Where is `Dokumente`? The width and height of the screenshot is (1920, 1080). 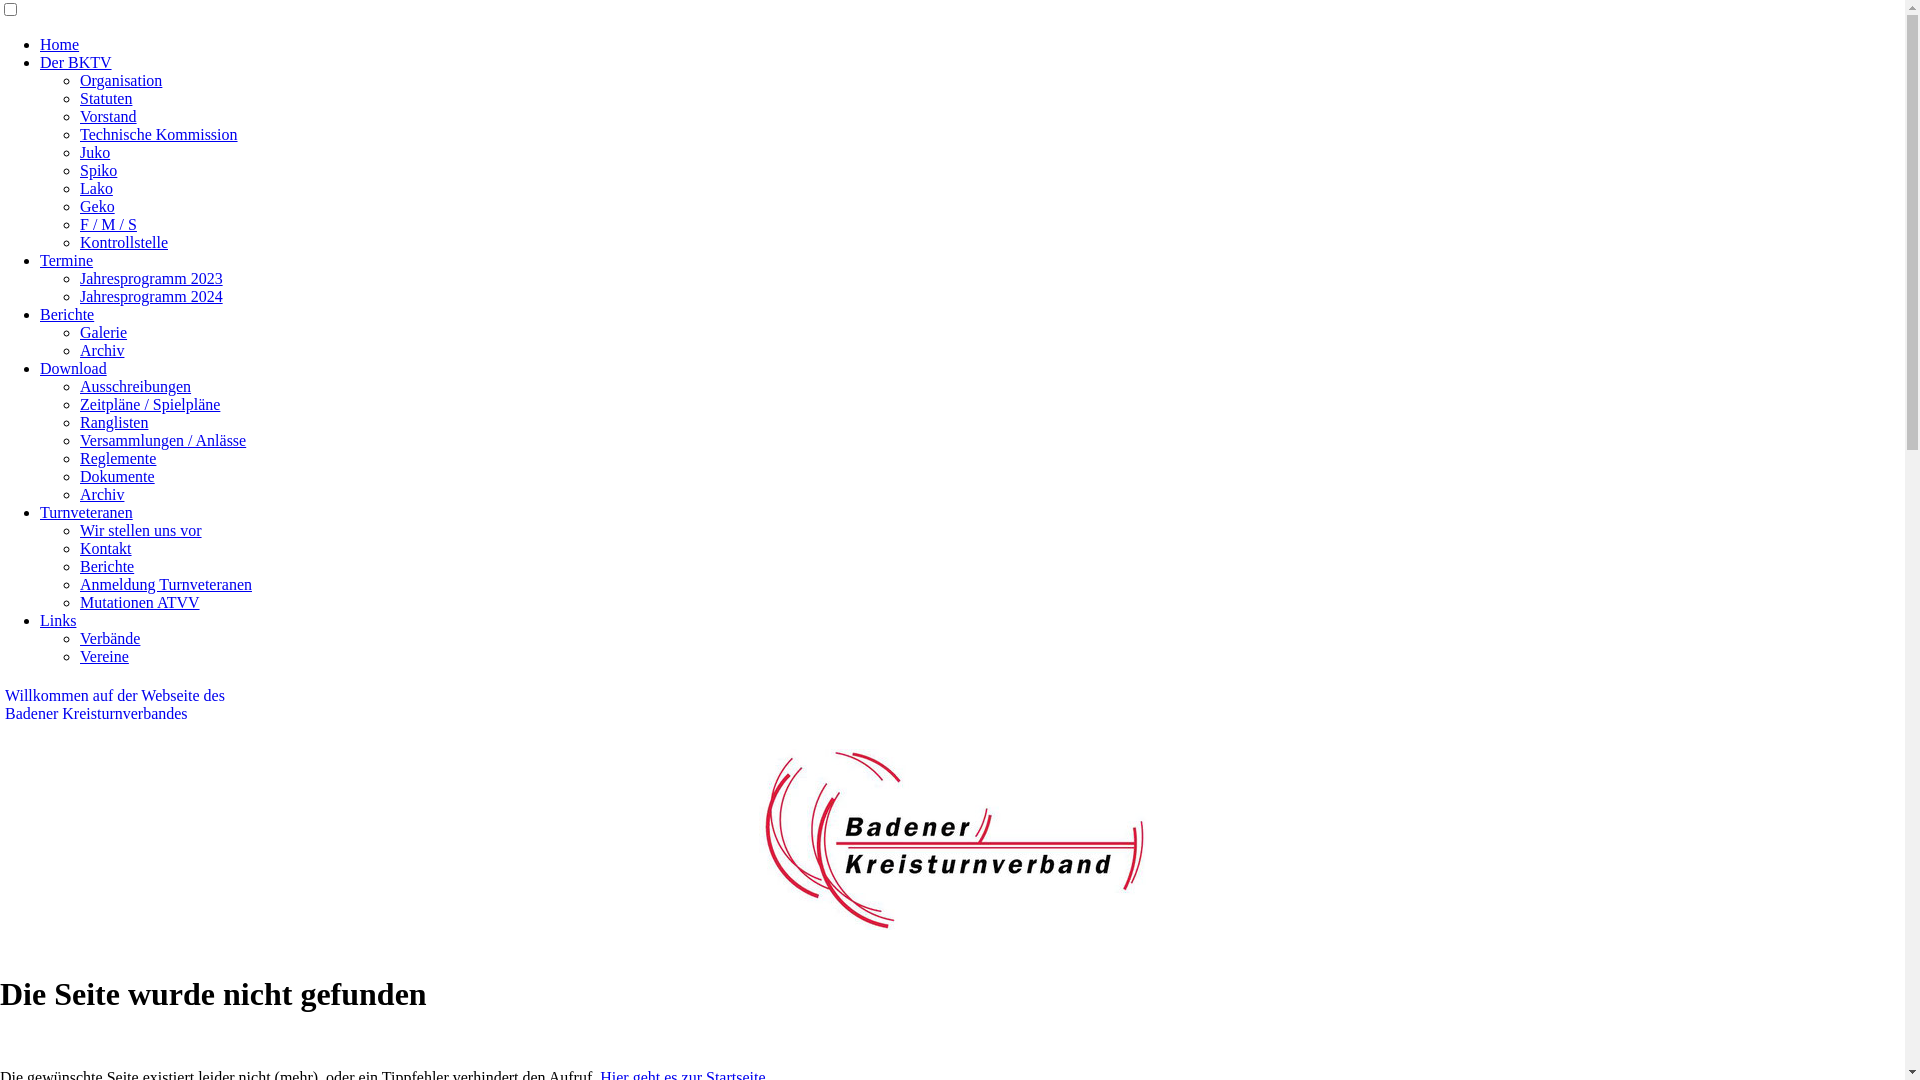 Dokumente is located at coordinates (118, 476).